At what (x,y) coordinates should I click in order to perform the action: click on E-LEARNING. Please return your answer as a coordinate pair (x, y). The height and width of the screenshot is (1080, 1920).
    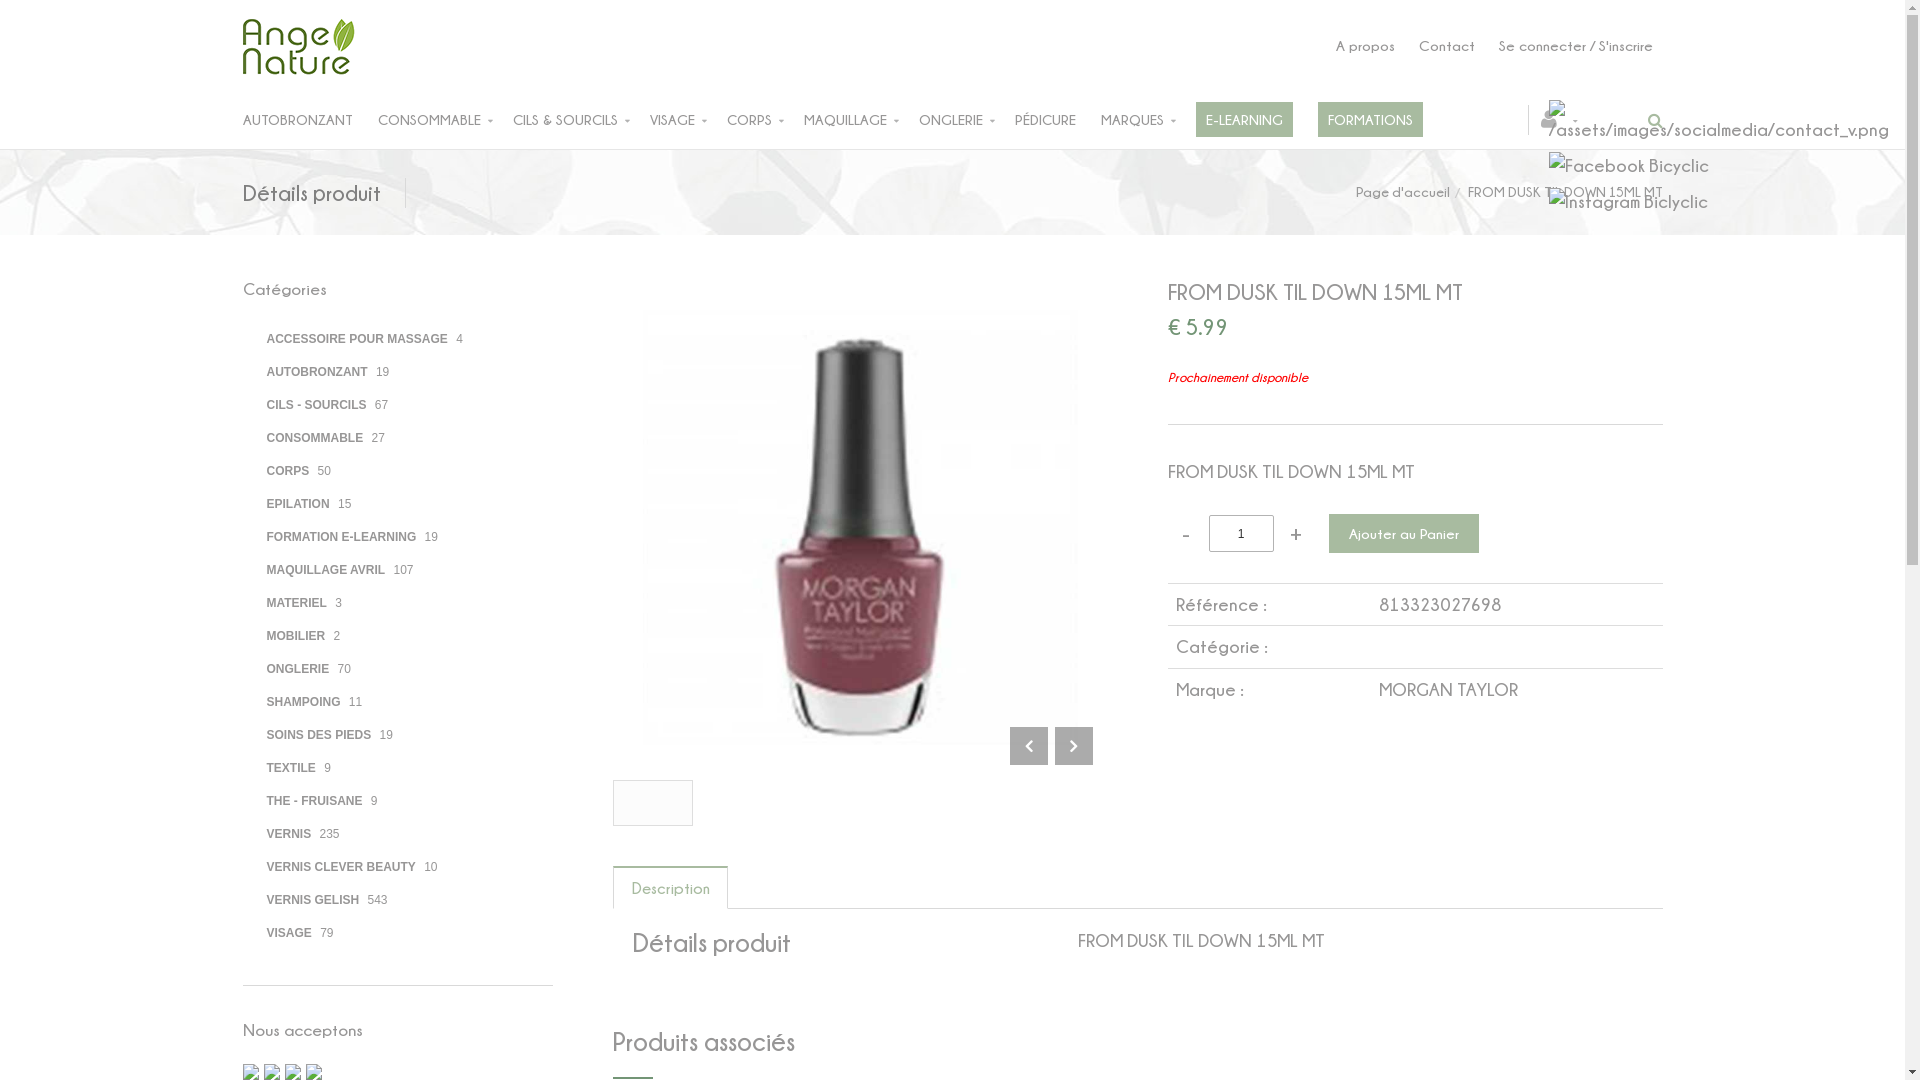
    Looking at the image, I should click on (1257, 120).